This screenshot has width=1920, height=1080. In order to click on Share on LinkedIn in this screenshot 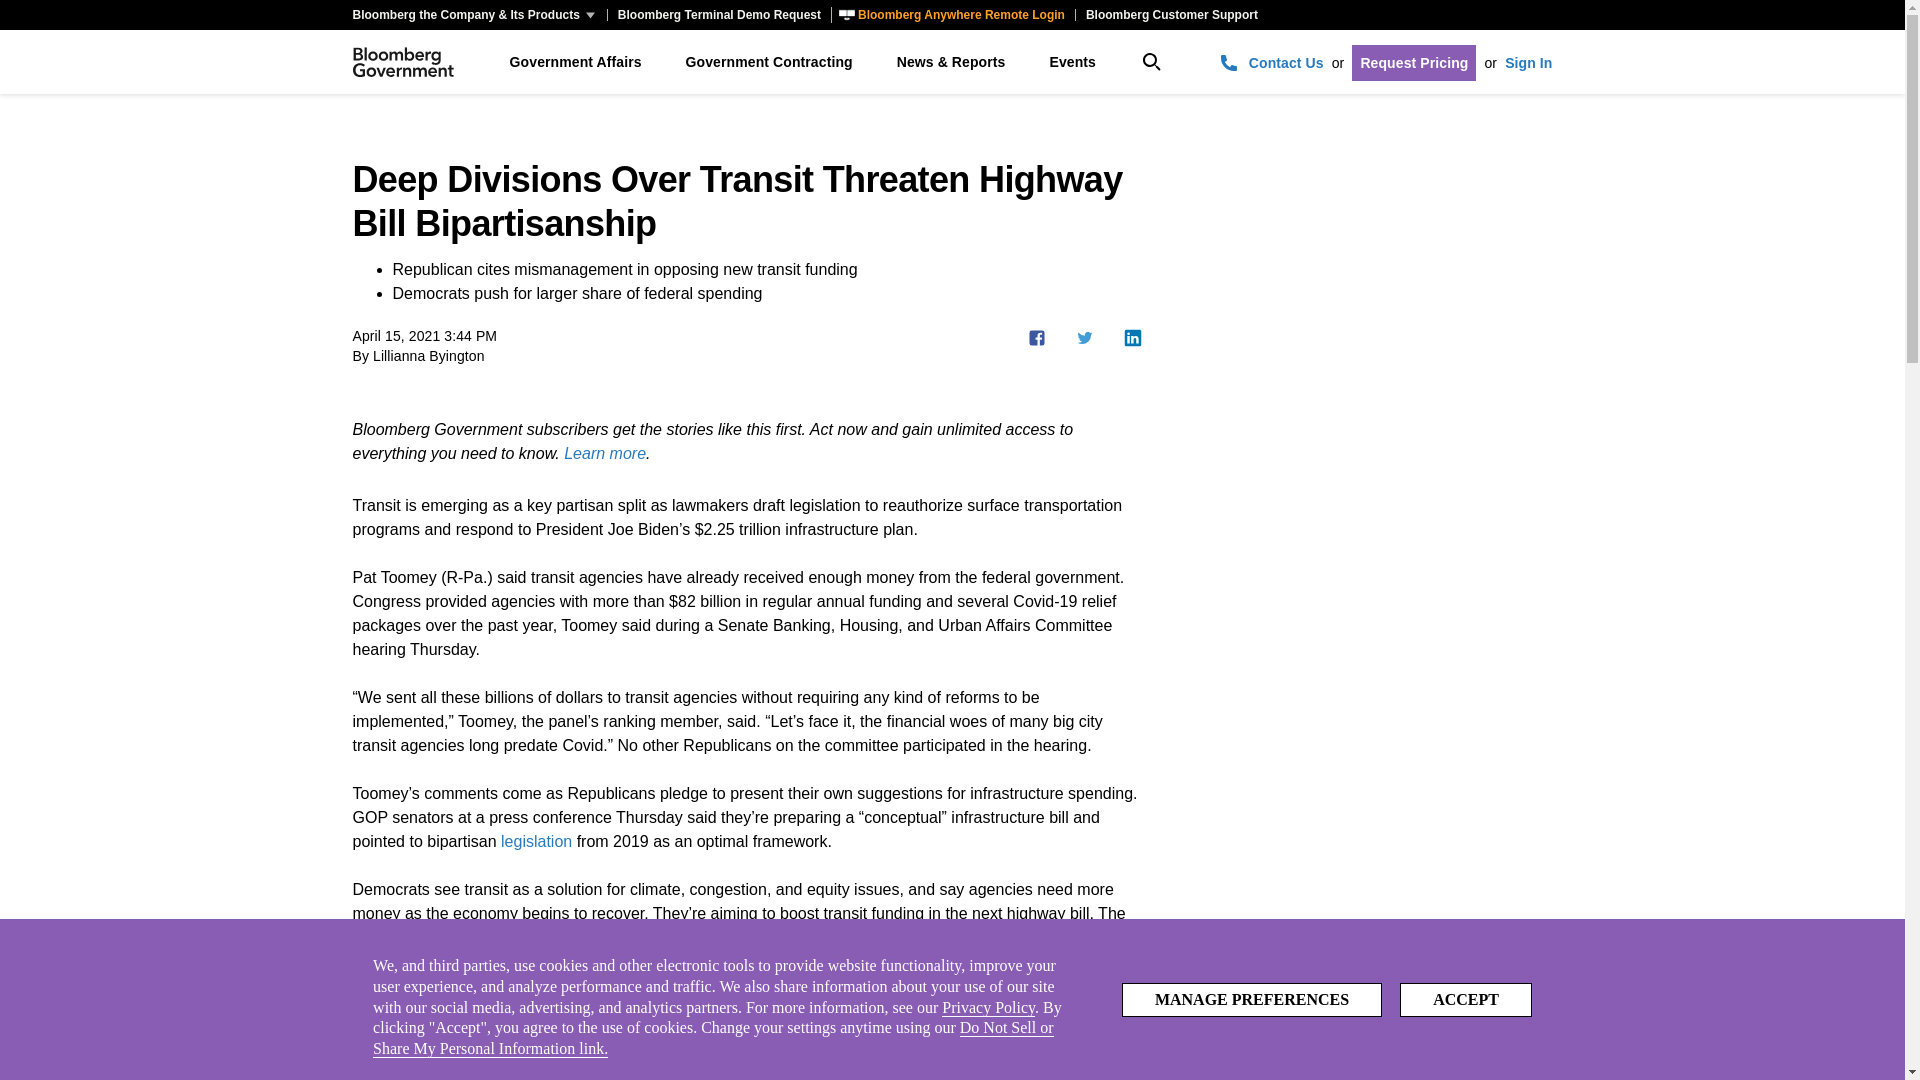, I will do `click(1132, 338)`.